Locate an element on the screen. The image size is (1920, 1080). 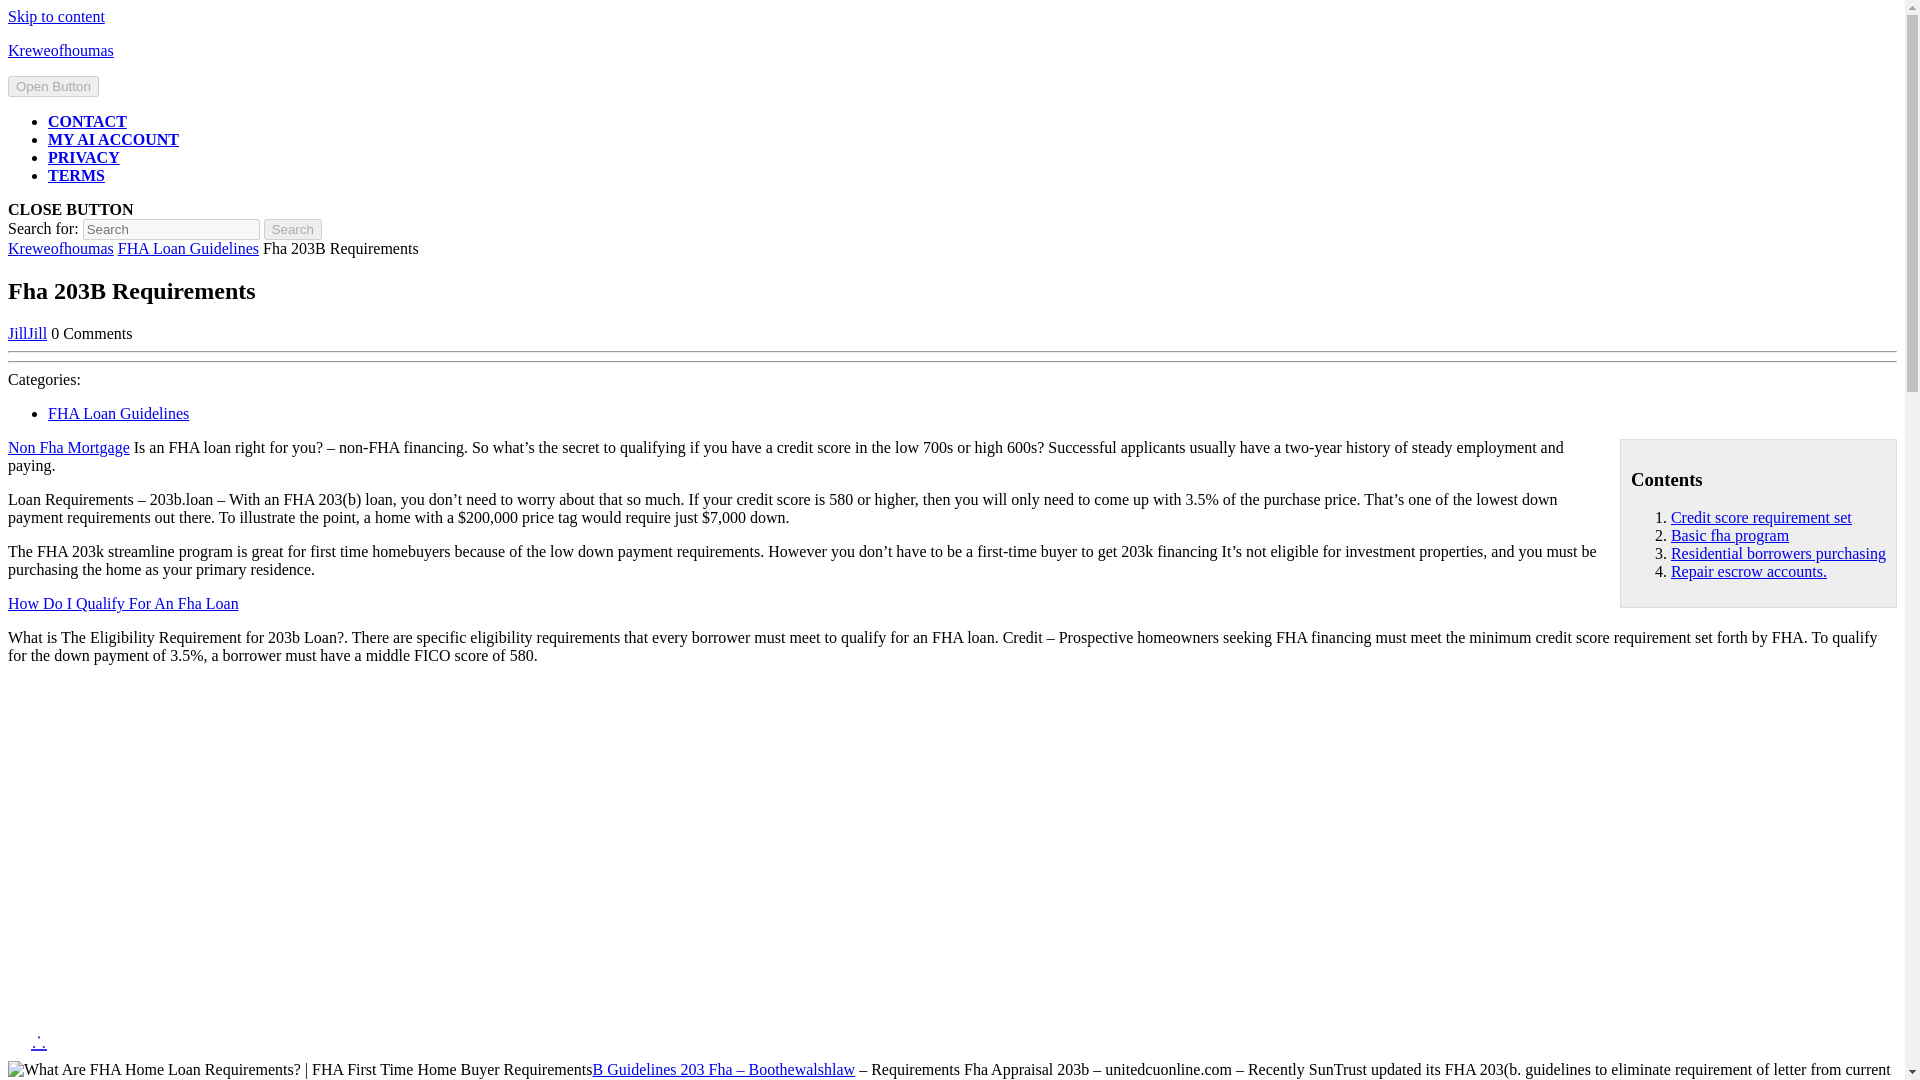
How Do I Qualify For An Fha Loan is located at coordinates (122, 604).